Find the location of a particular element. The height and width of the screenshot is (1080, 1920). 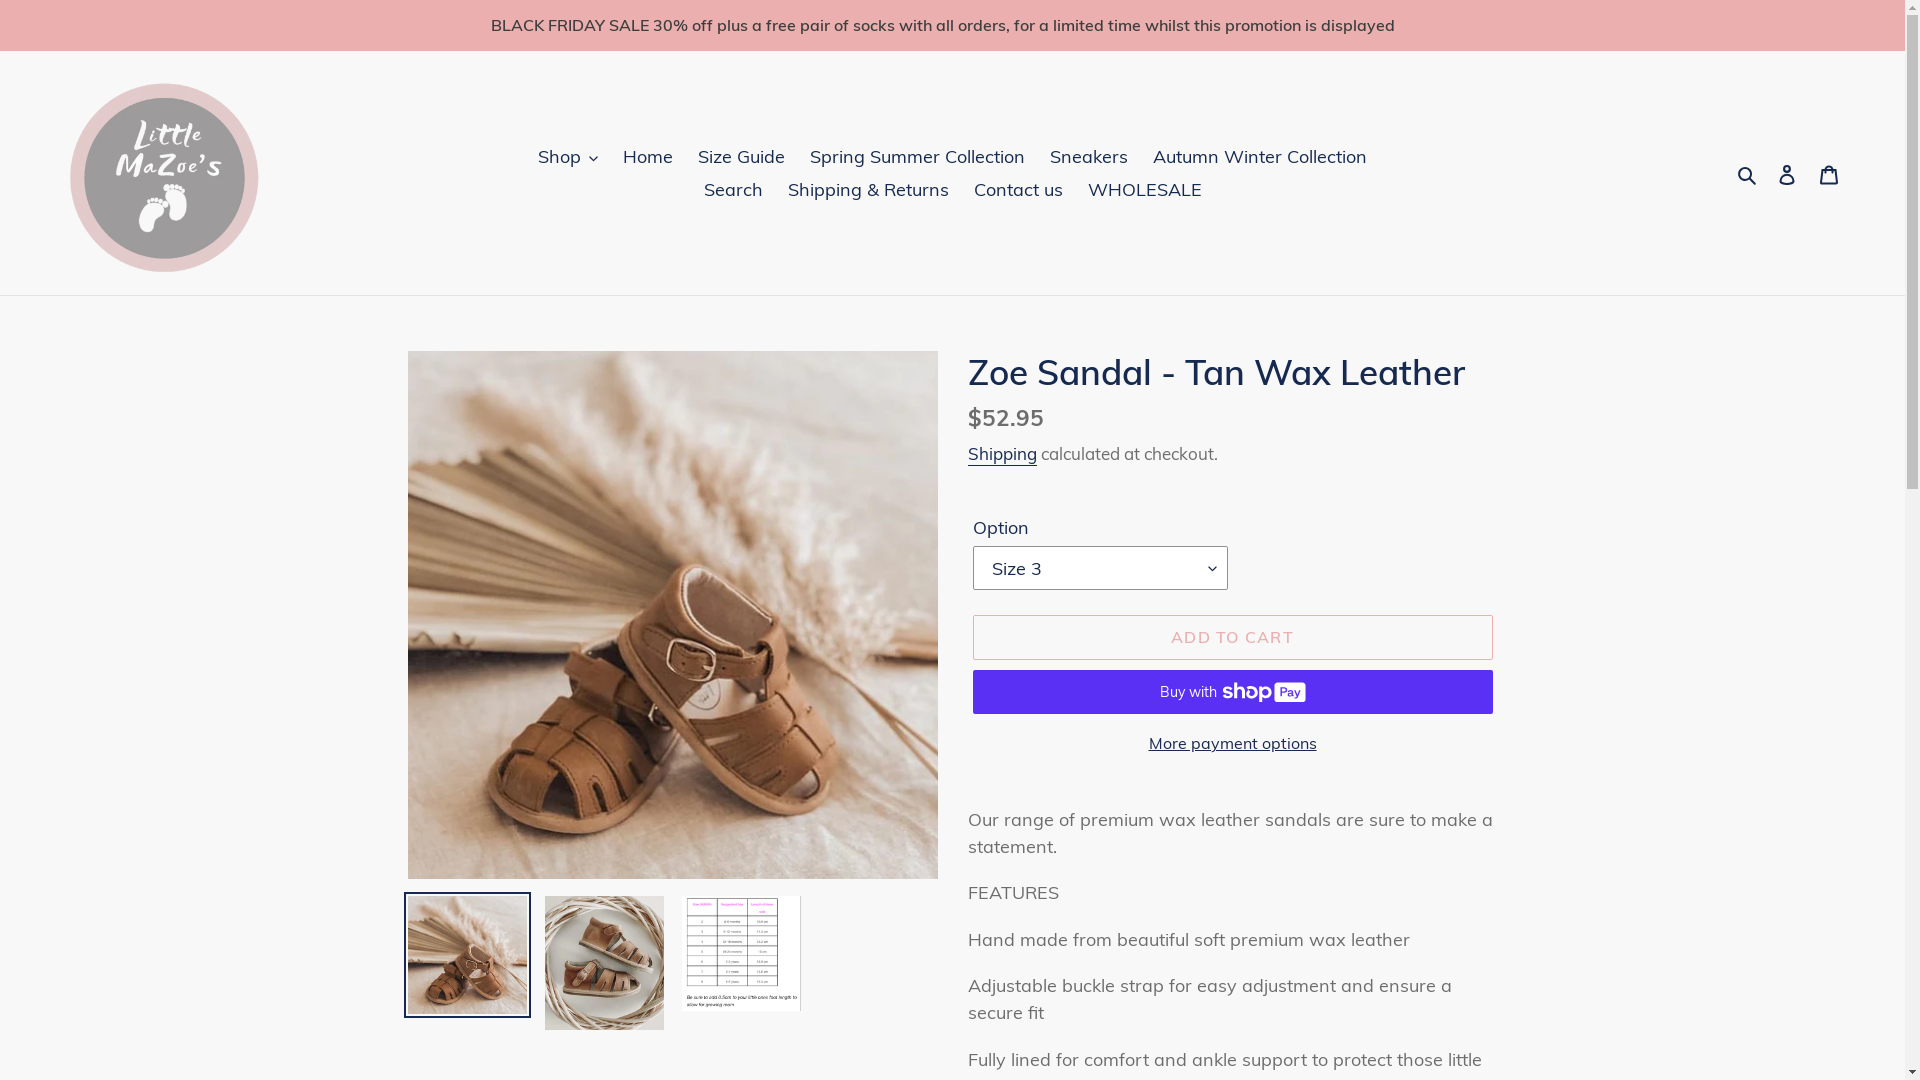

WHOLESALE is located at coordinates (1145, 190).